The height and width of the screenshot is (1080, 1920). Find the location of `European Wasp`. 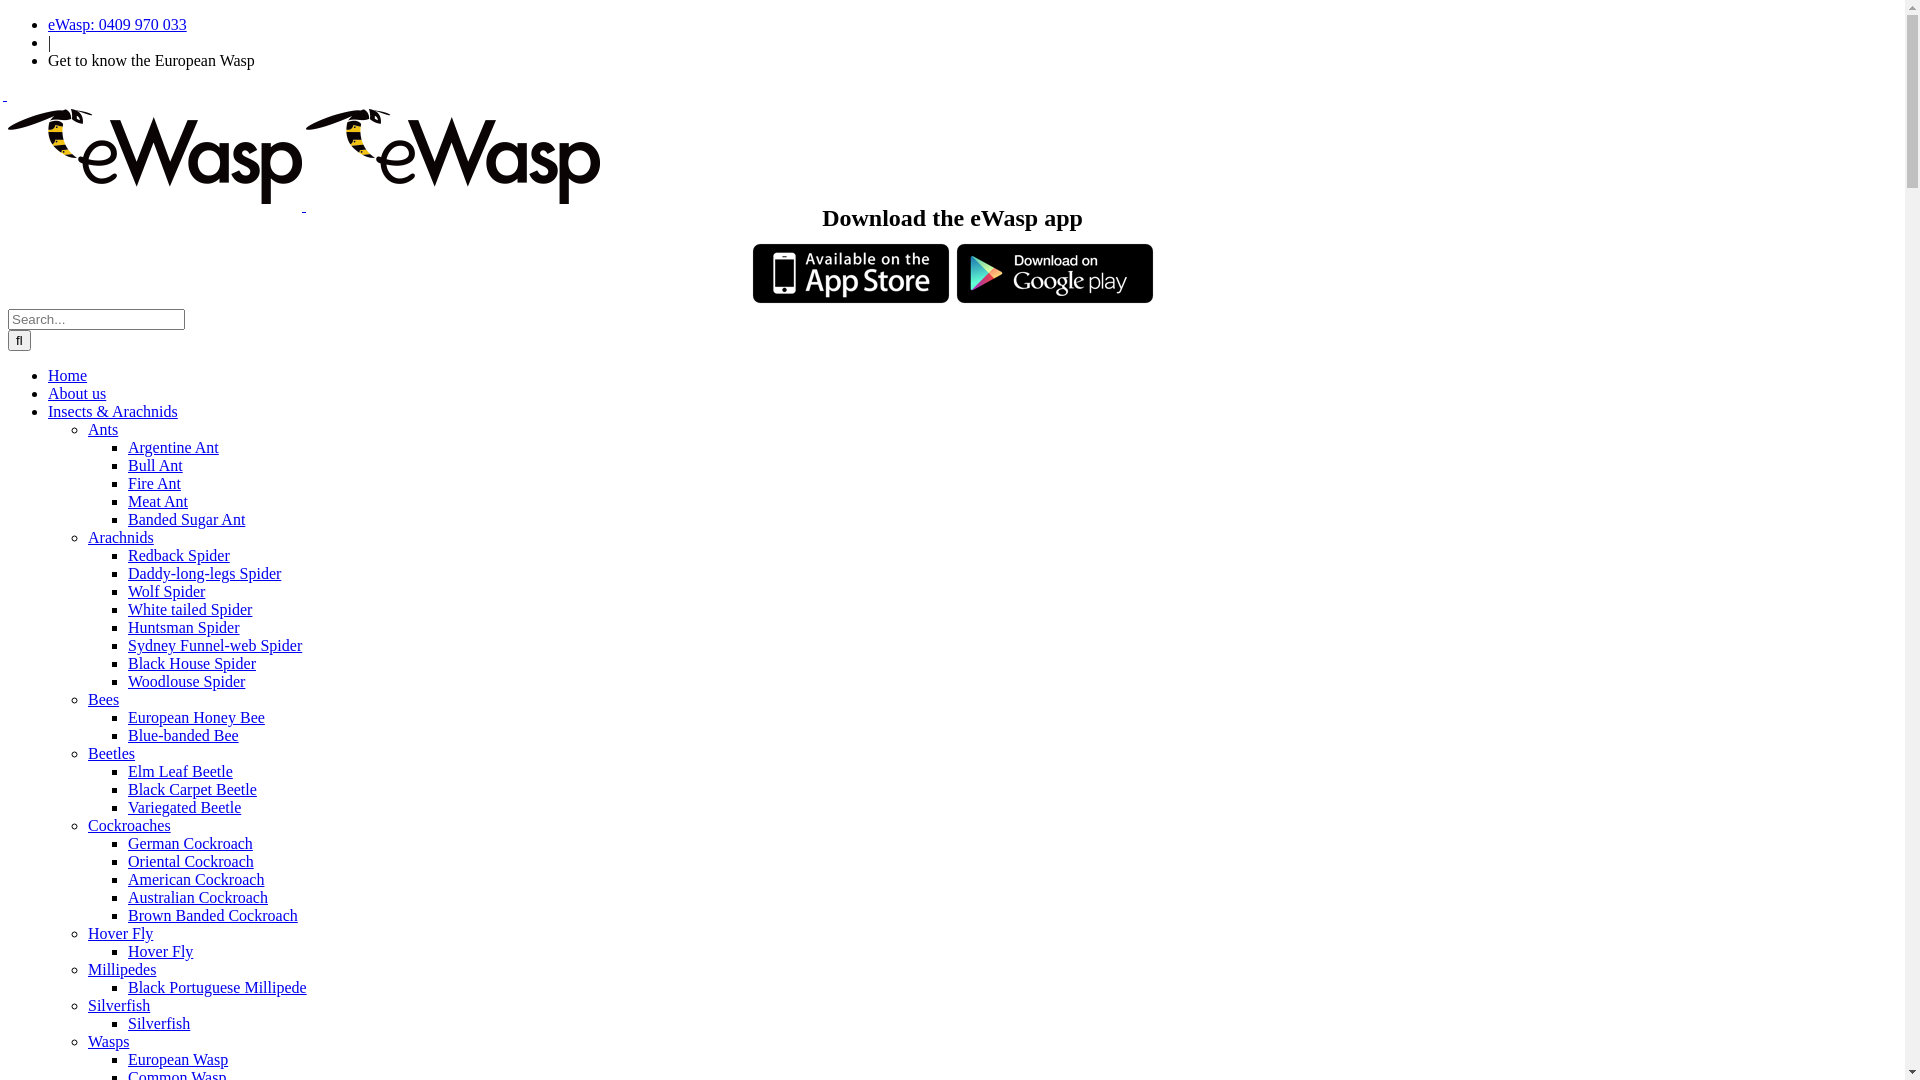

European Wasp is located at coordinates (178, 1060).